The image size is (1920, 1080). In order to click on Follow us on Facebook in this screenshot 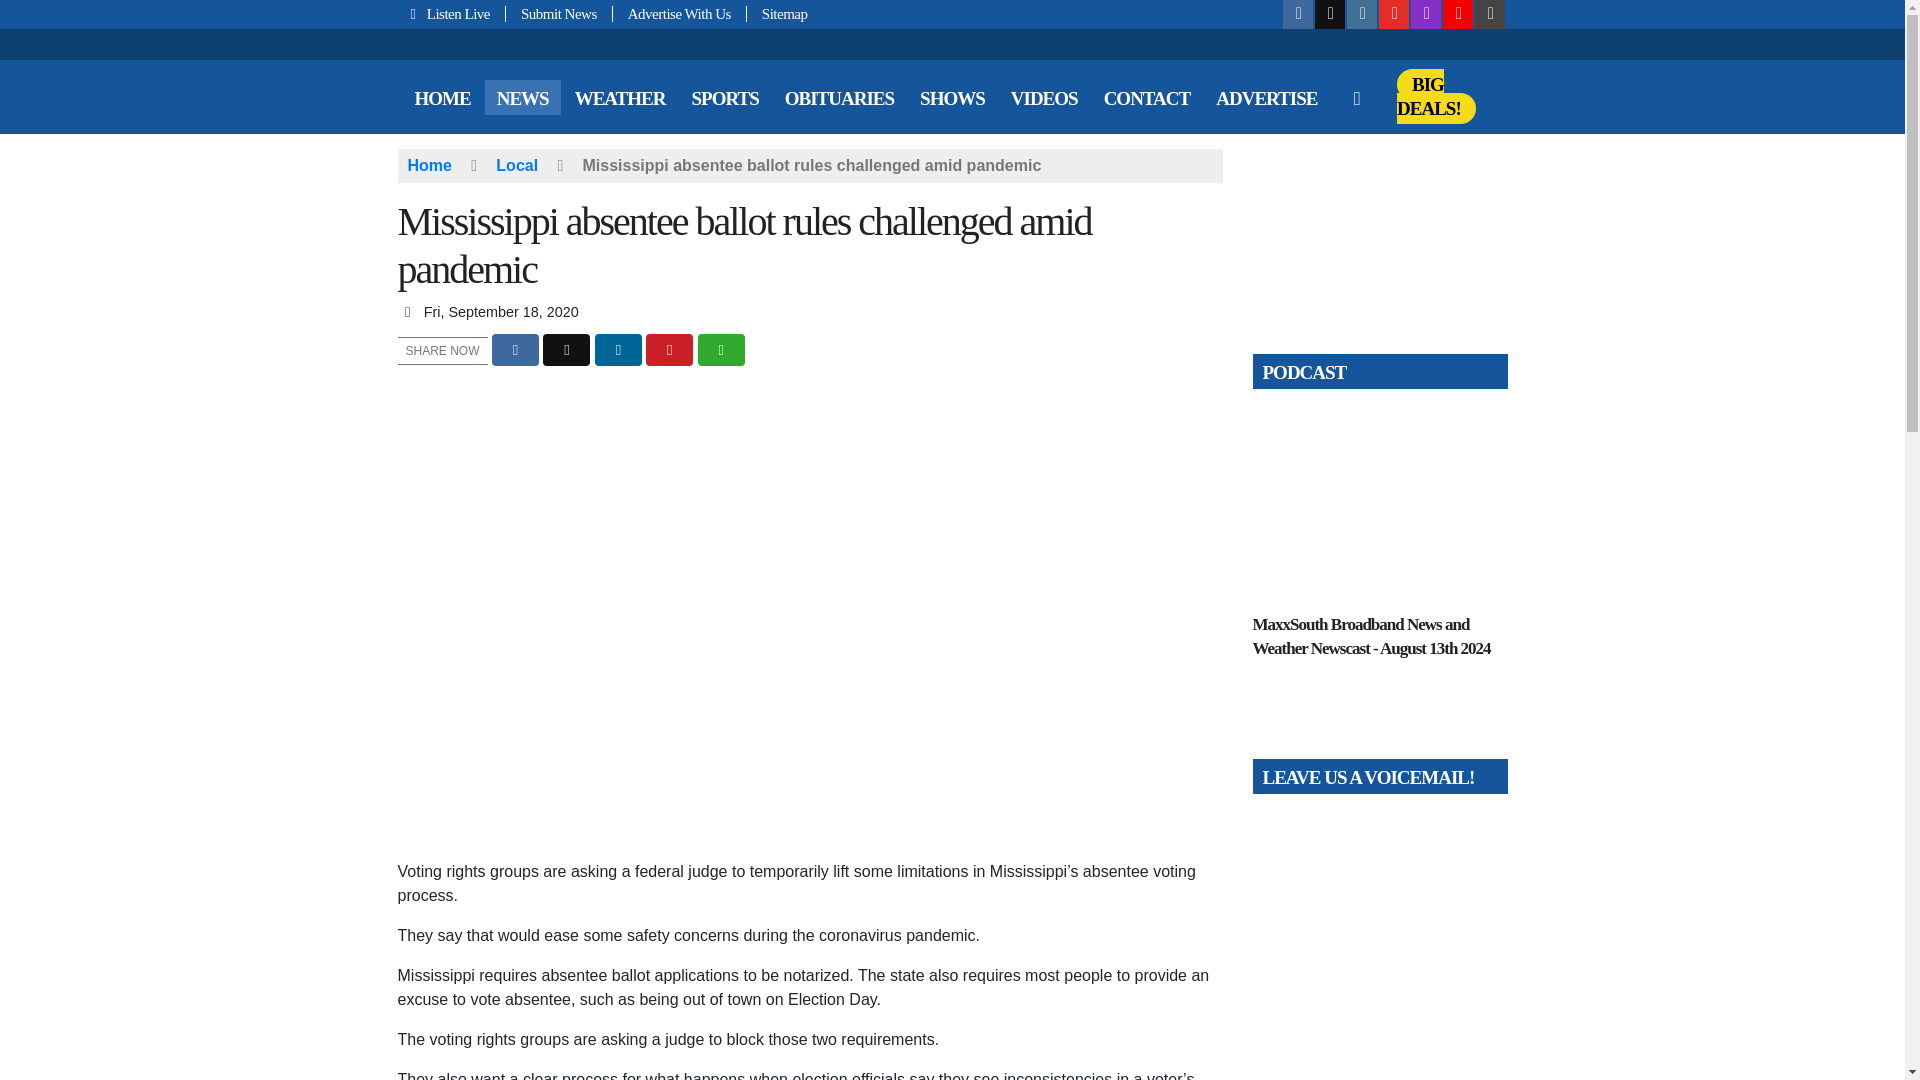, I will do `click(1298, 14)`.